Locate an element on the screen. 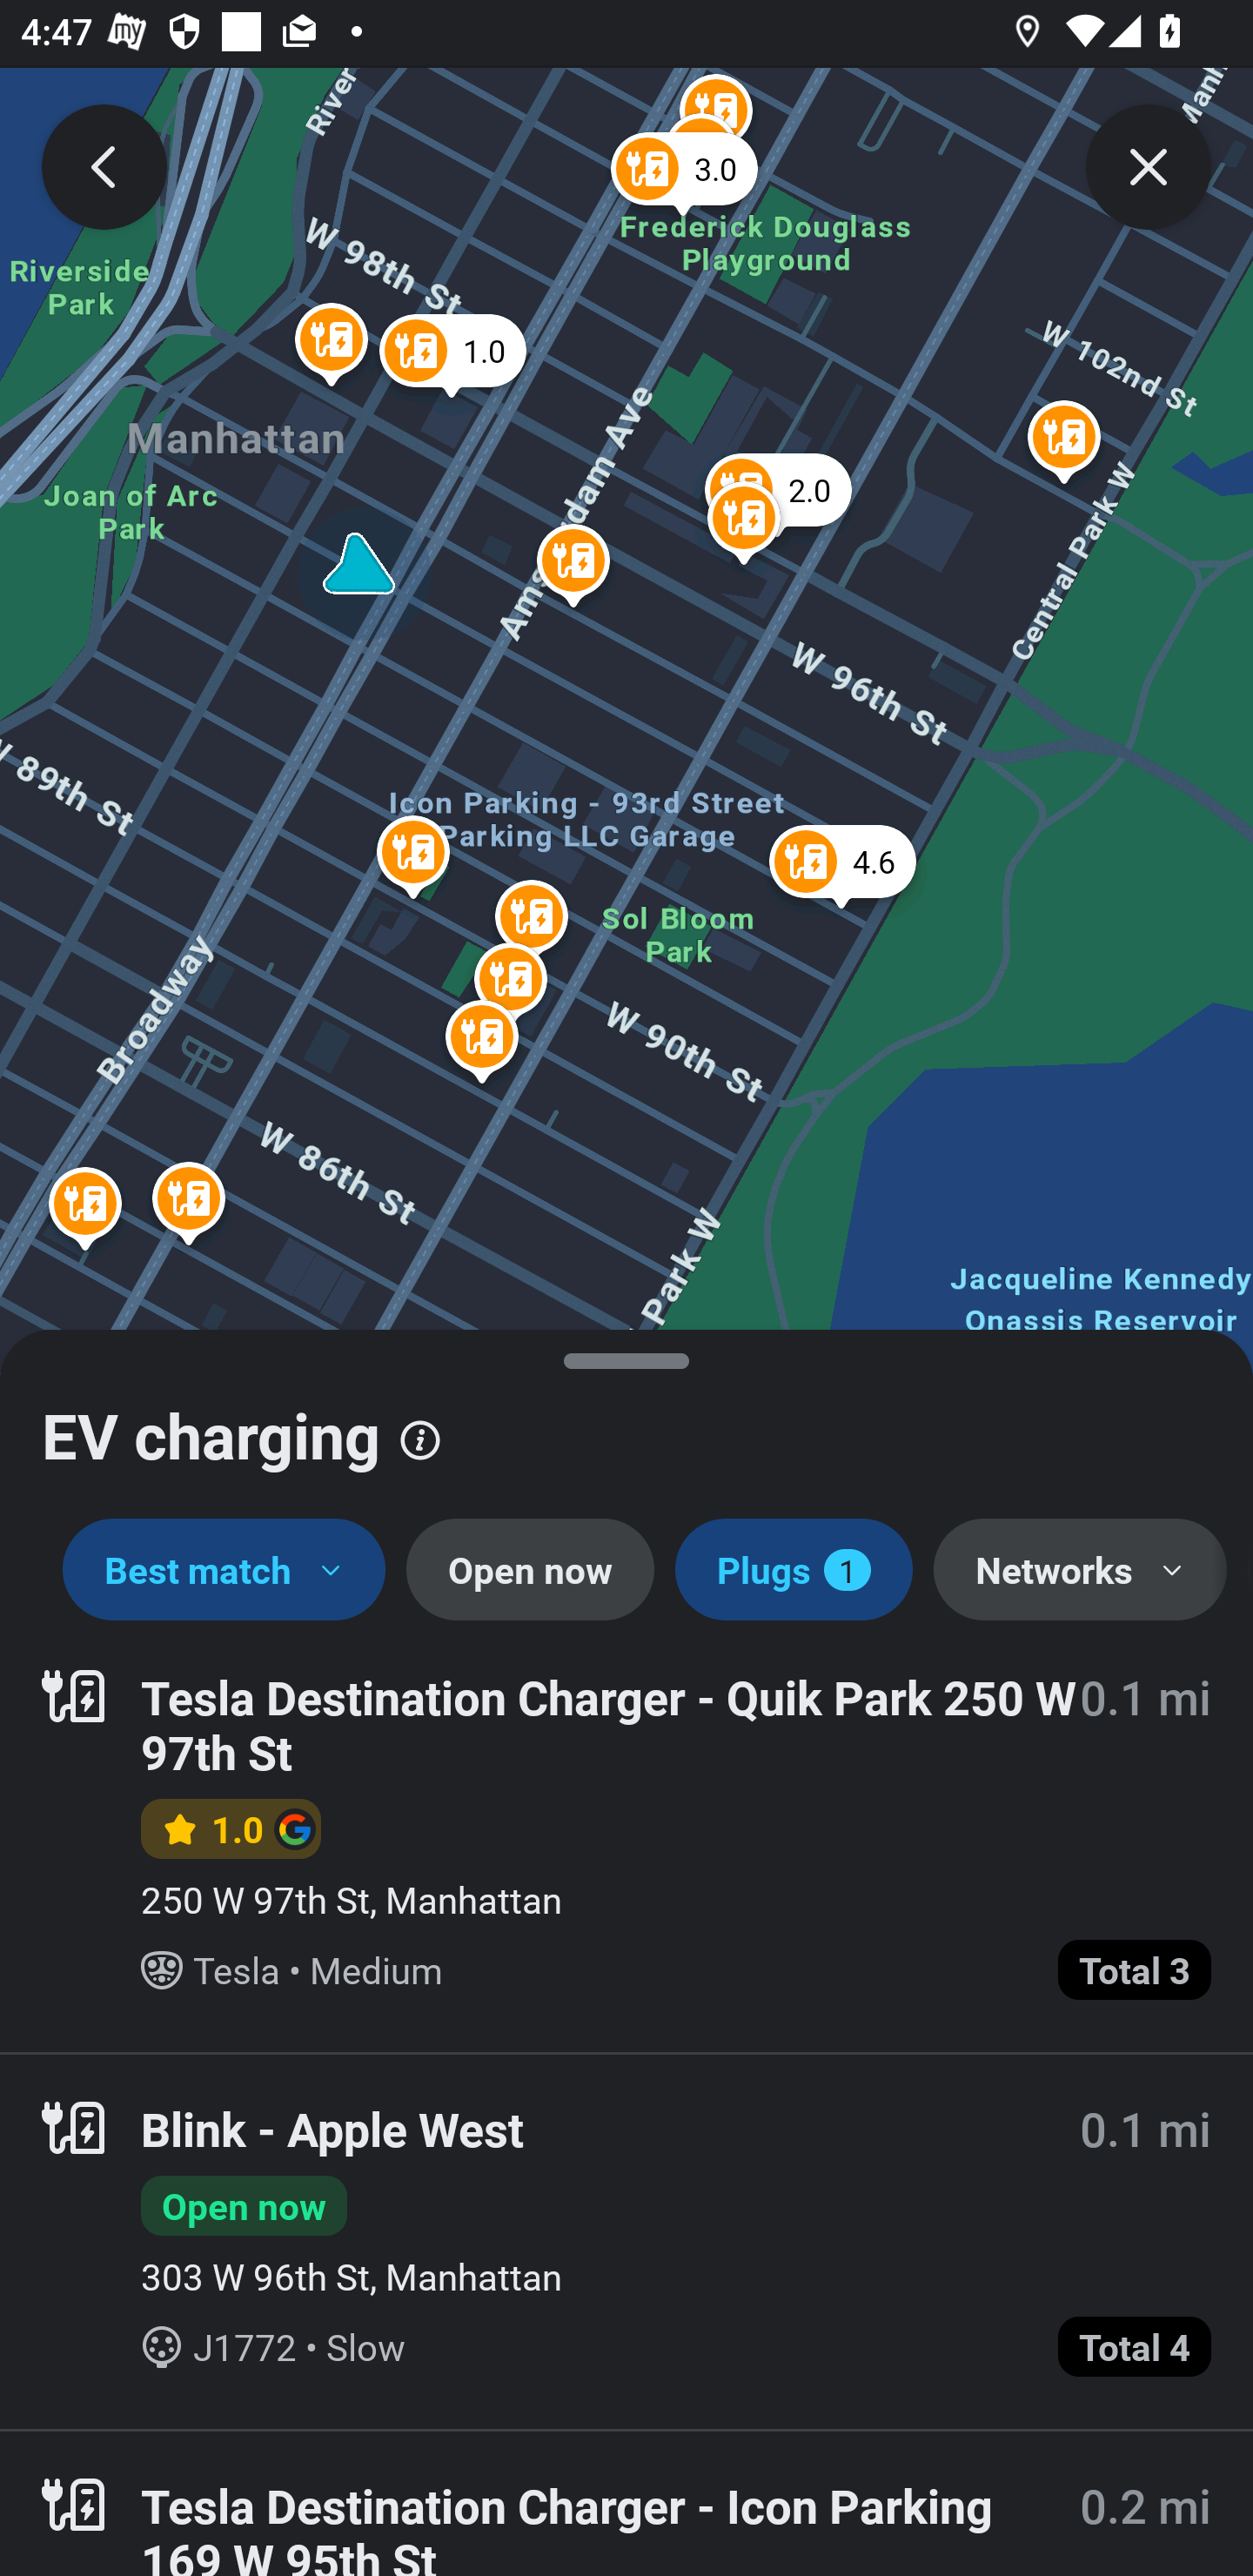 Image resolution: width=1253 pixels, height=2576 pixels. Best match is located at coordinates (224, 1570).